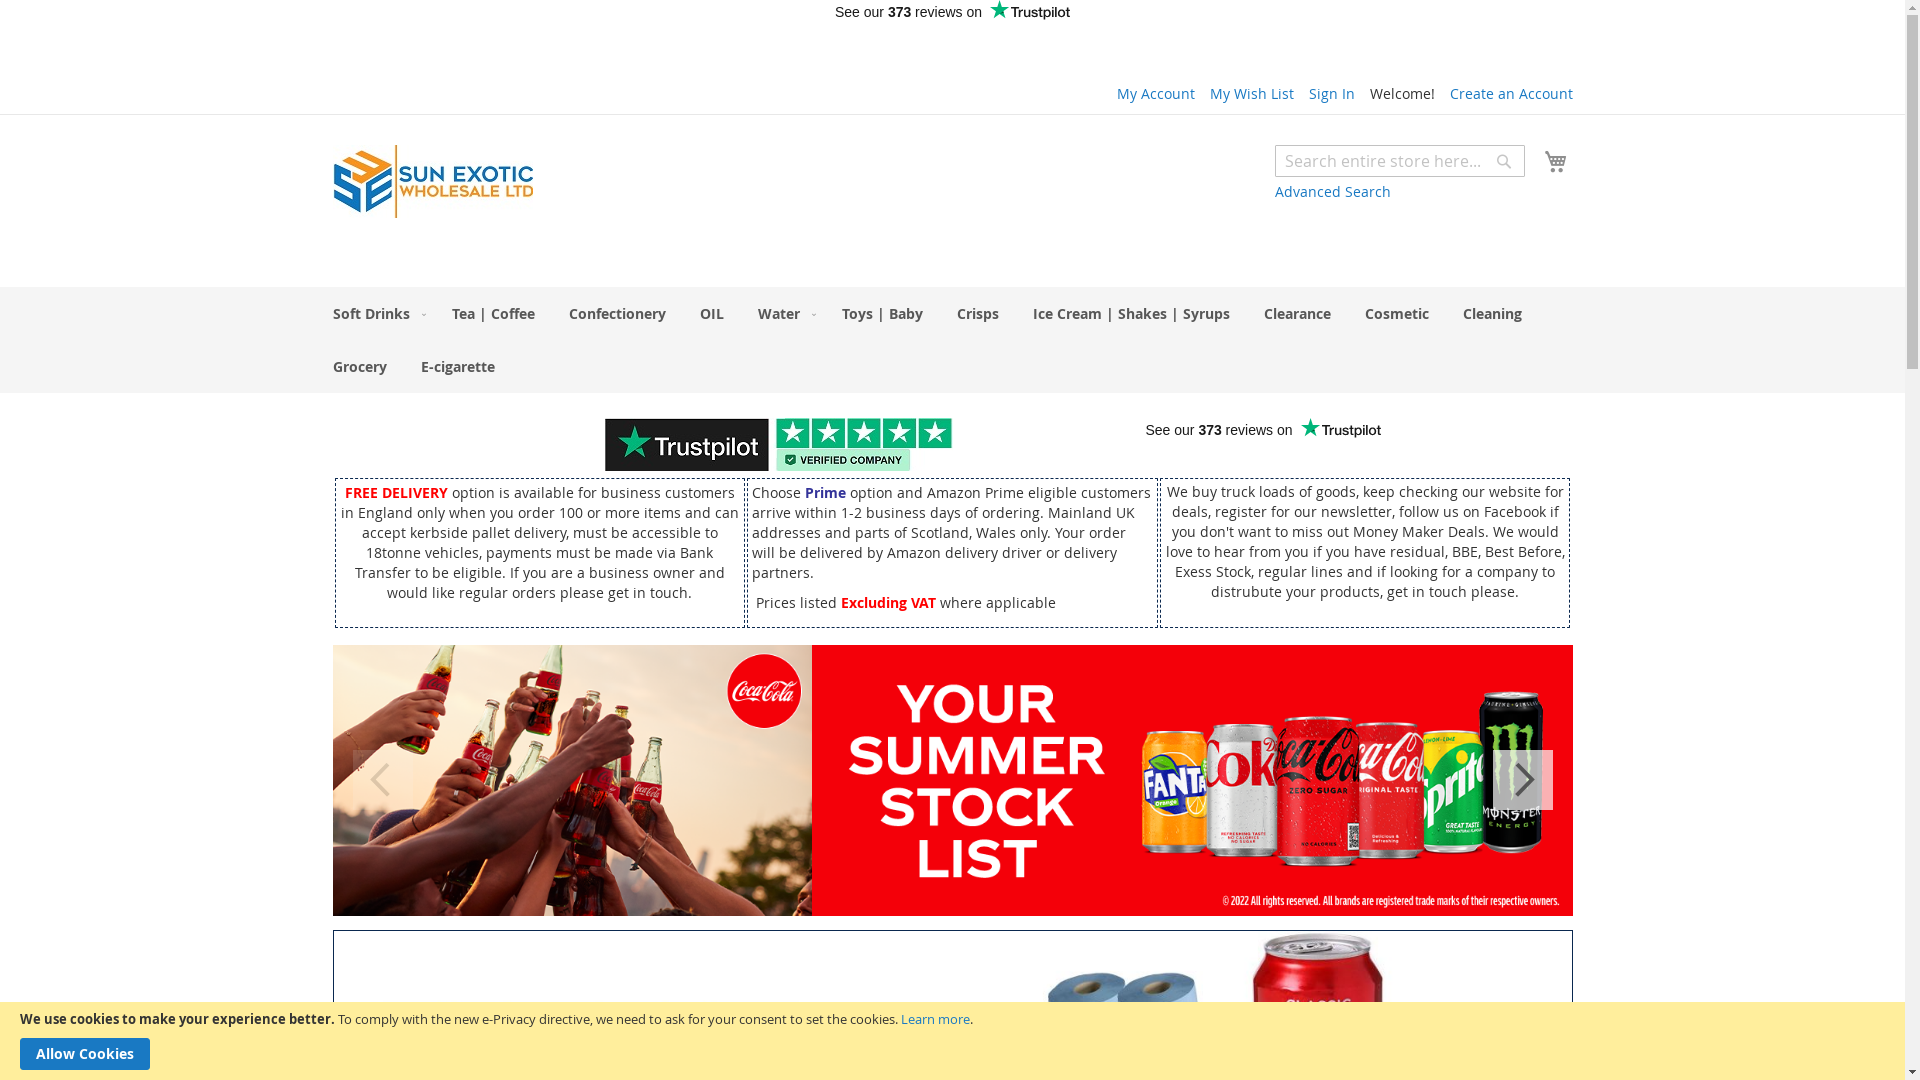 This screenshot has width=1920, height=1080. What do you see at coordinates (1130, 314) in the screenshot?
I see `Ice Cream | Shakes | Syrups` at bounding box center [1130, 314].